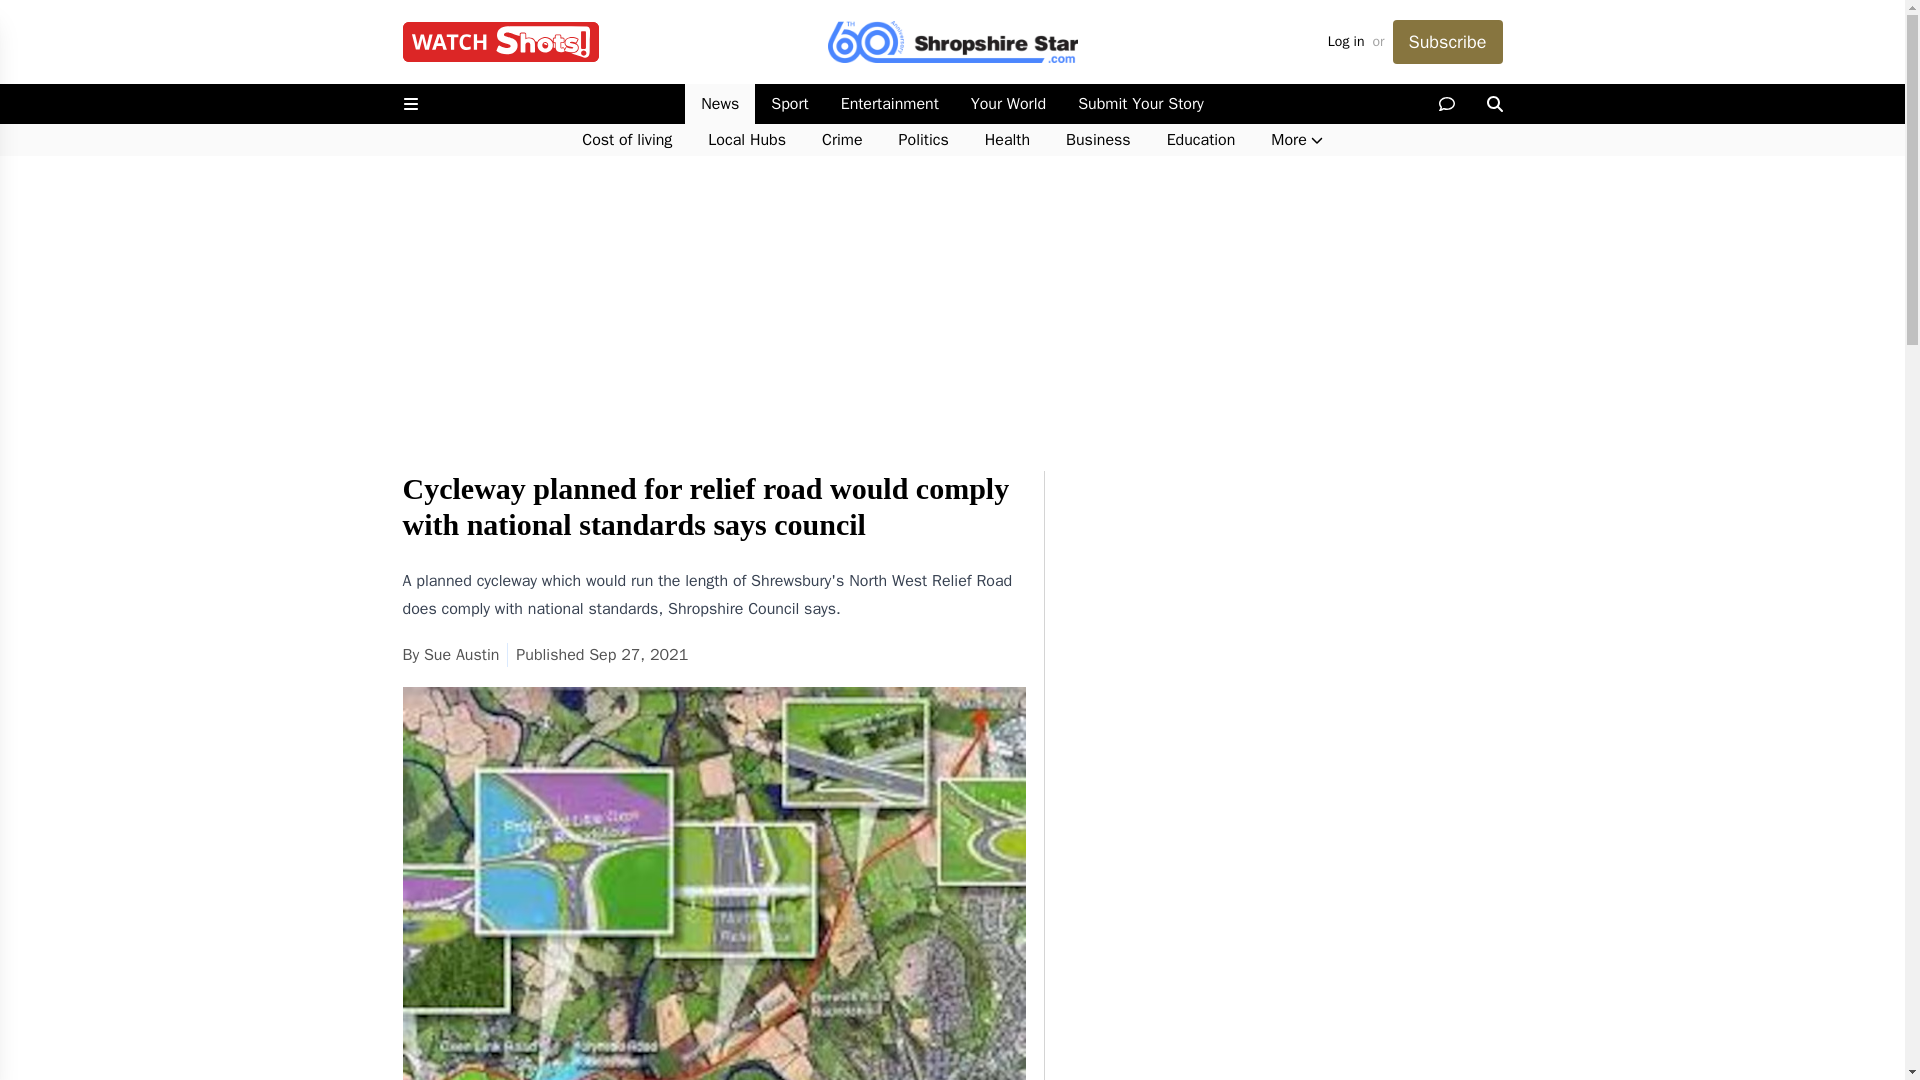 The height and width of the screenshot is (1080, 1920). What do you see at coordinates (1282, 596) in the screenshot?
I see `3rd party ad content` at bounding box center [1282, 596].